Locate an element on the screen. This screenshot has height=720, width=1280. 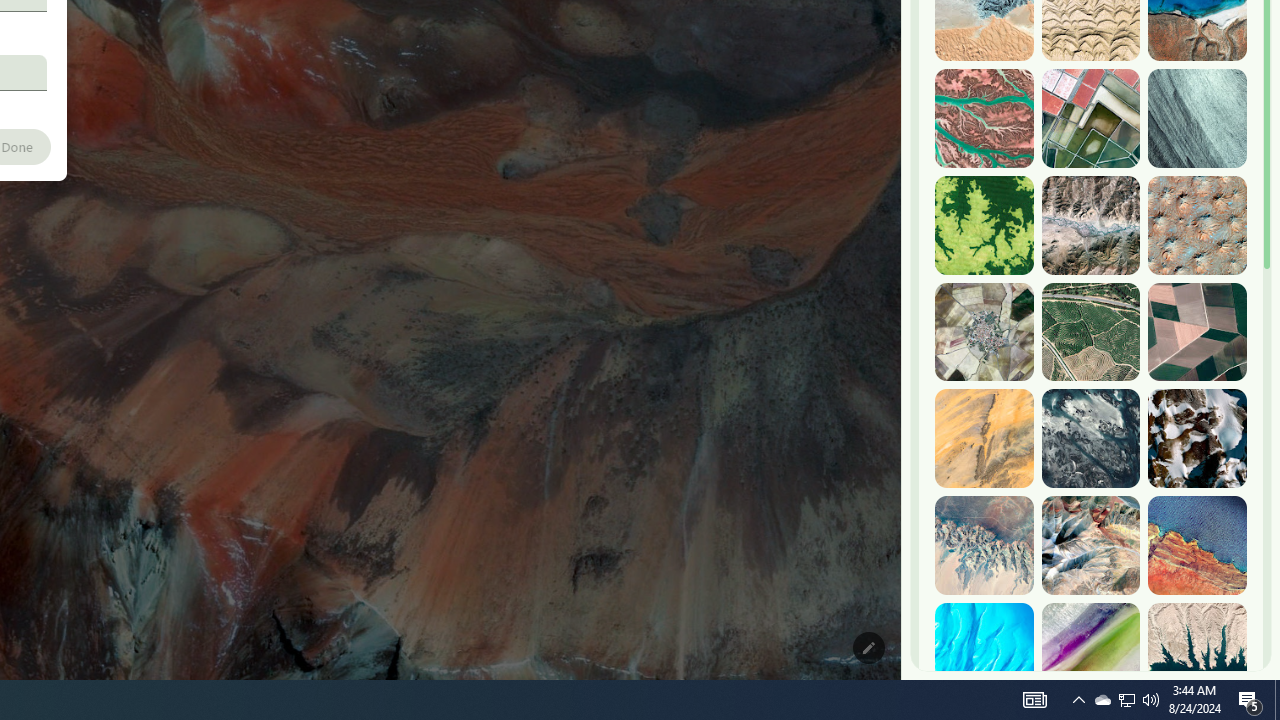
Libya is located at coordinates (1197, 545).